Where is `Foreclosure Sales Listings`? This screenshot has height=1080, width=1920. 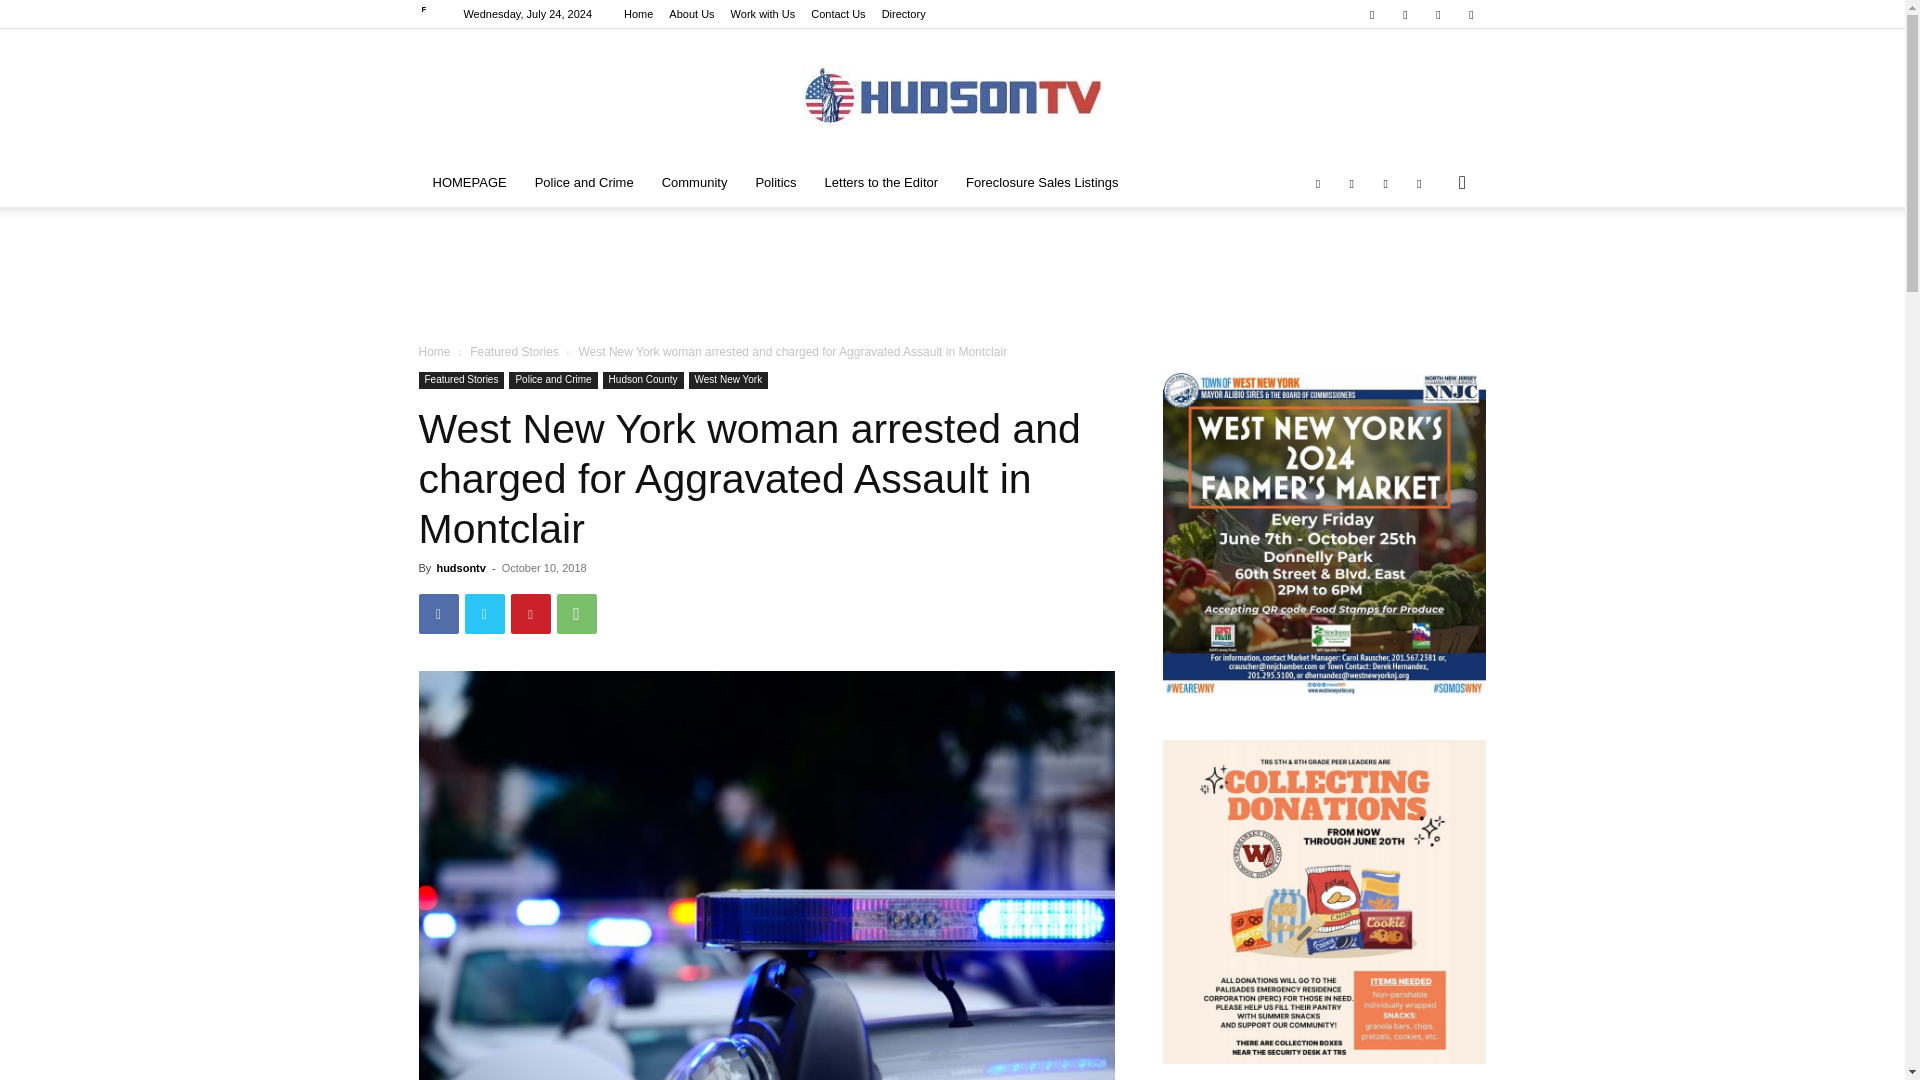 Foreclosure Sales Listings is located at coordinates (1042, 182).